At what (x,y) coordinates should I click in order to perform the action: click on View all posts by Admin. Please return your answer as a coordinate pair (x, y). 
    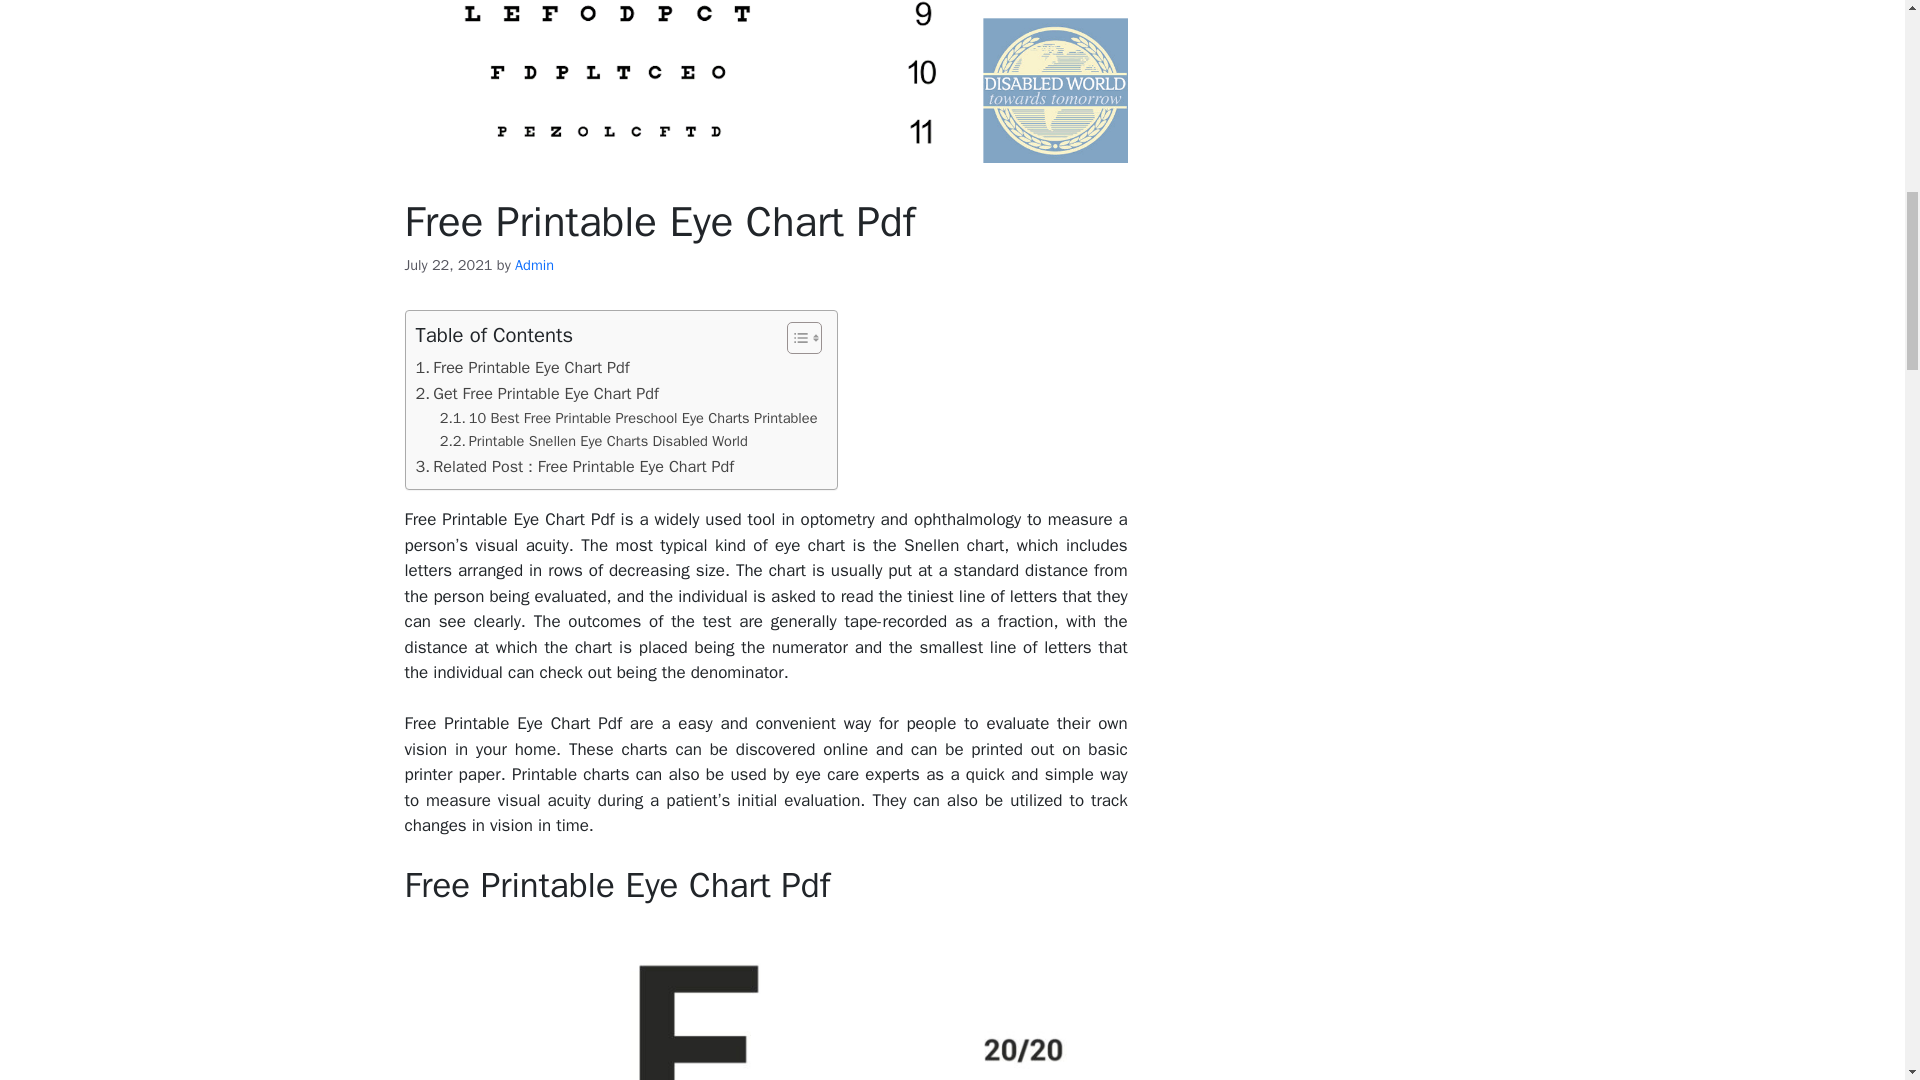
    Looking at the image, I should click on (534, 264).